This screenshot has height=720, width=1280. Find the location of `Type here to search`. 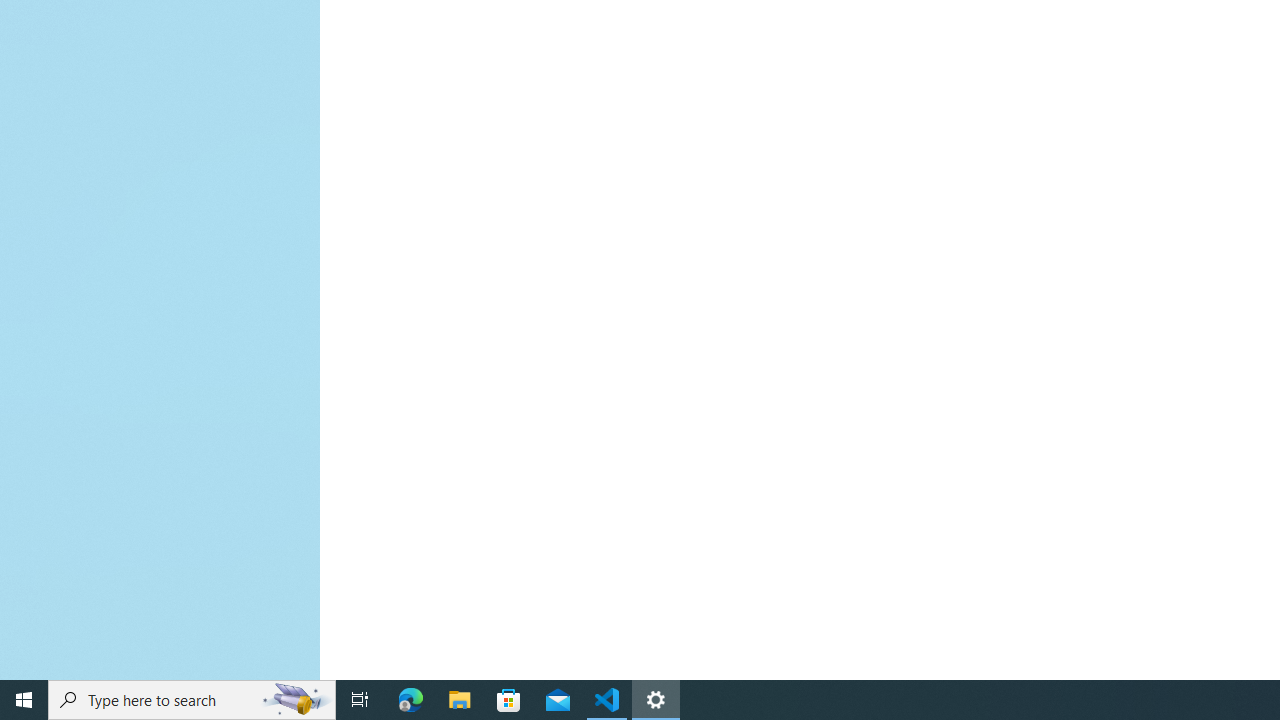

Type here to search is located at coordinates (192, 700).